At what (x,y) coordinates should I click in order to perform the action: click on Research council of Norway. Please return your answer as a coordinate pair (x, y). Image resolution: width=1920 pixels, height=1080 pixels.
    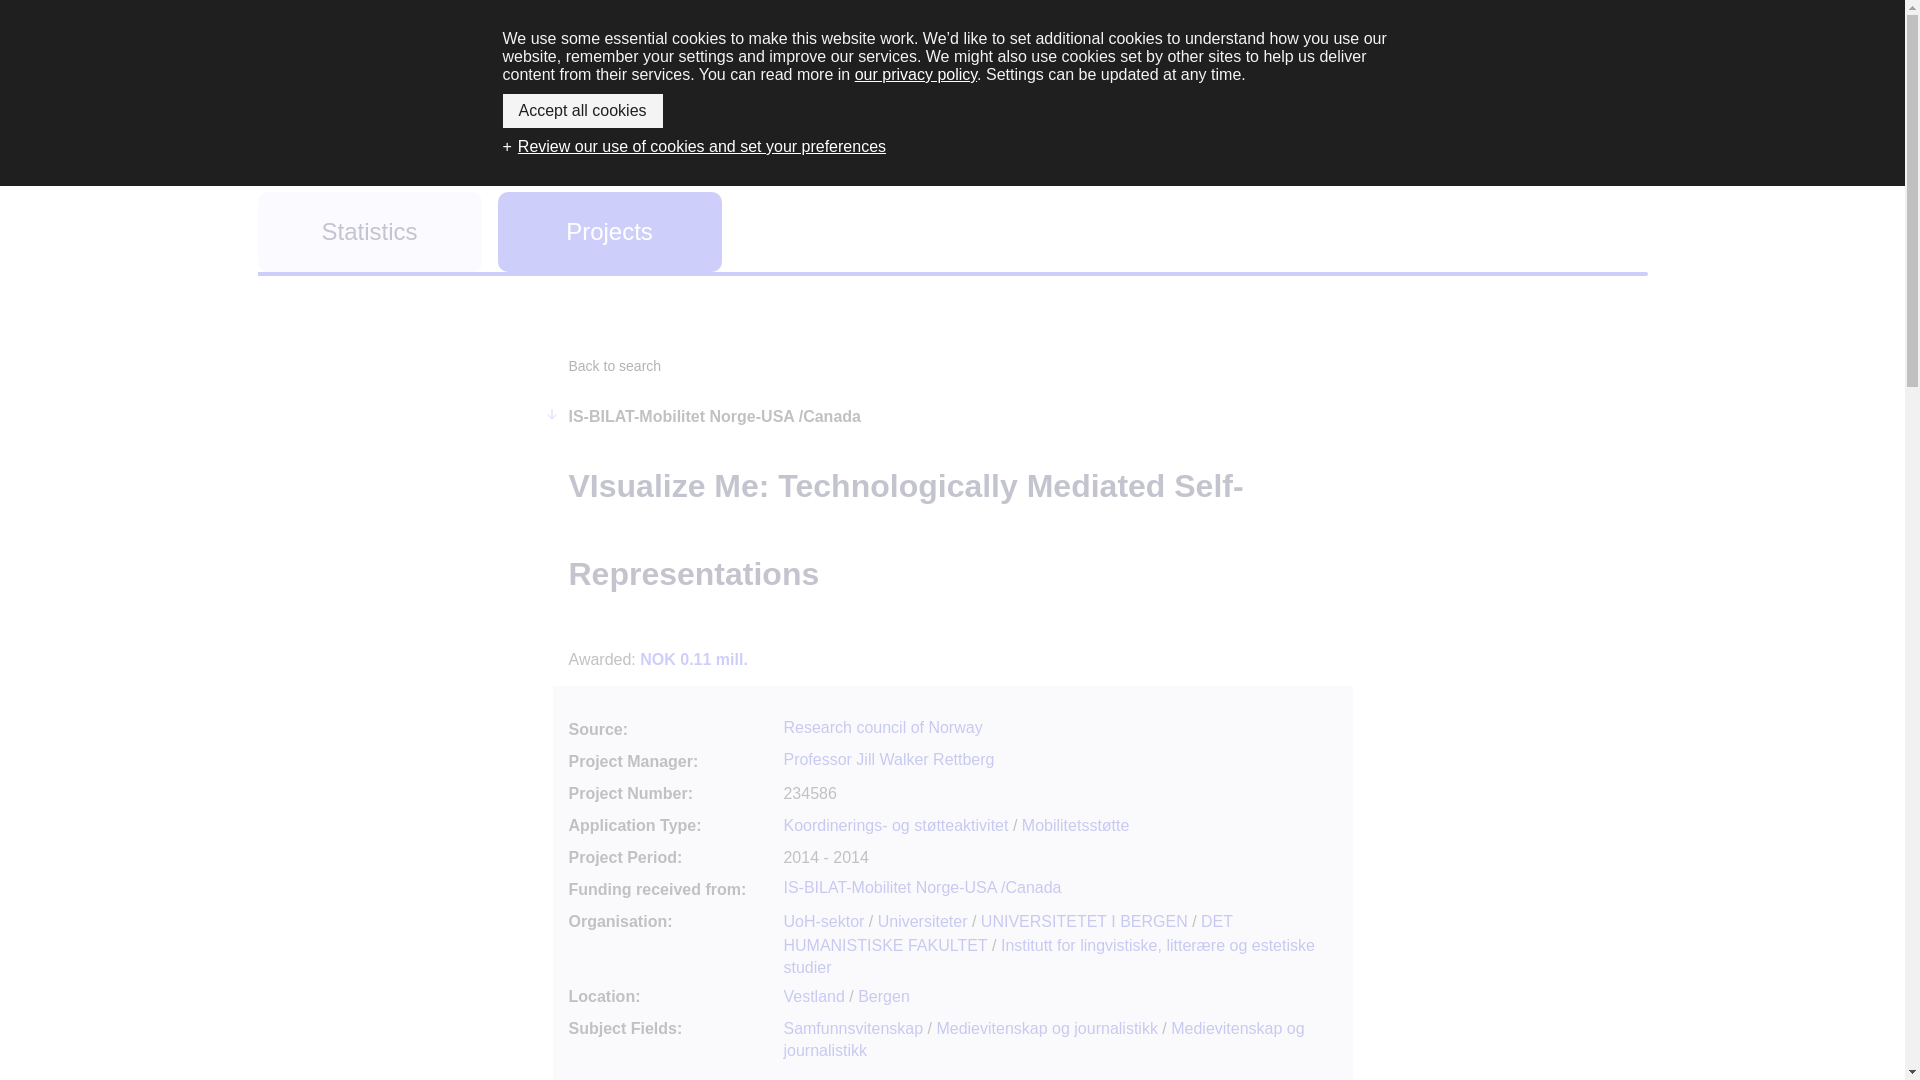
    Looking at the image, I should click on (882, 727).